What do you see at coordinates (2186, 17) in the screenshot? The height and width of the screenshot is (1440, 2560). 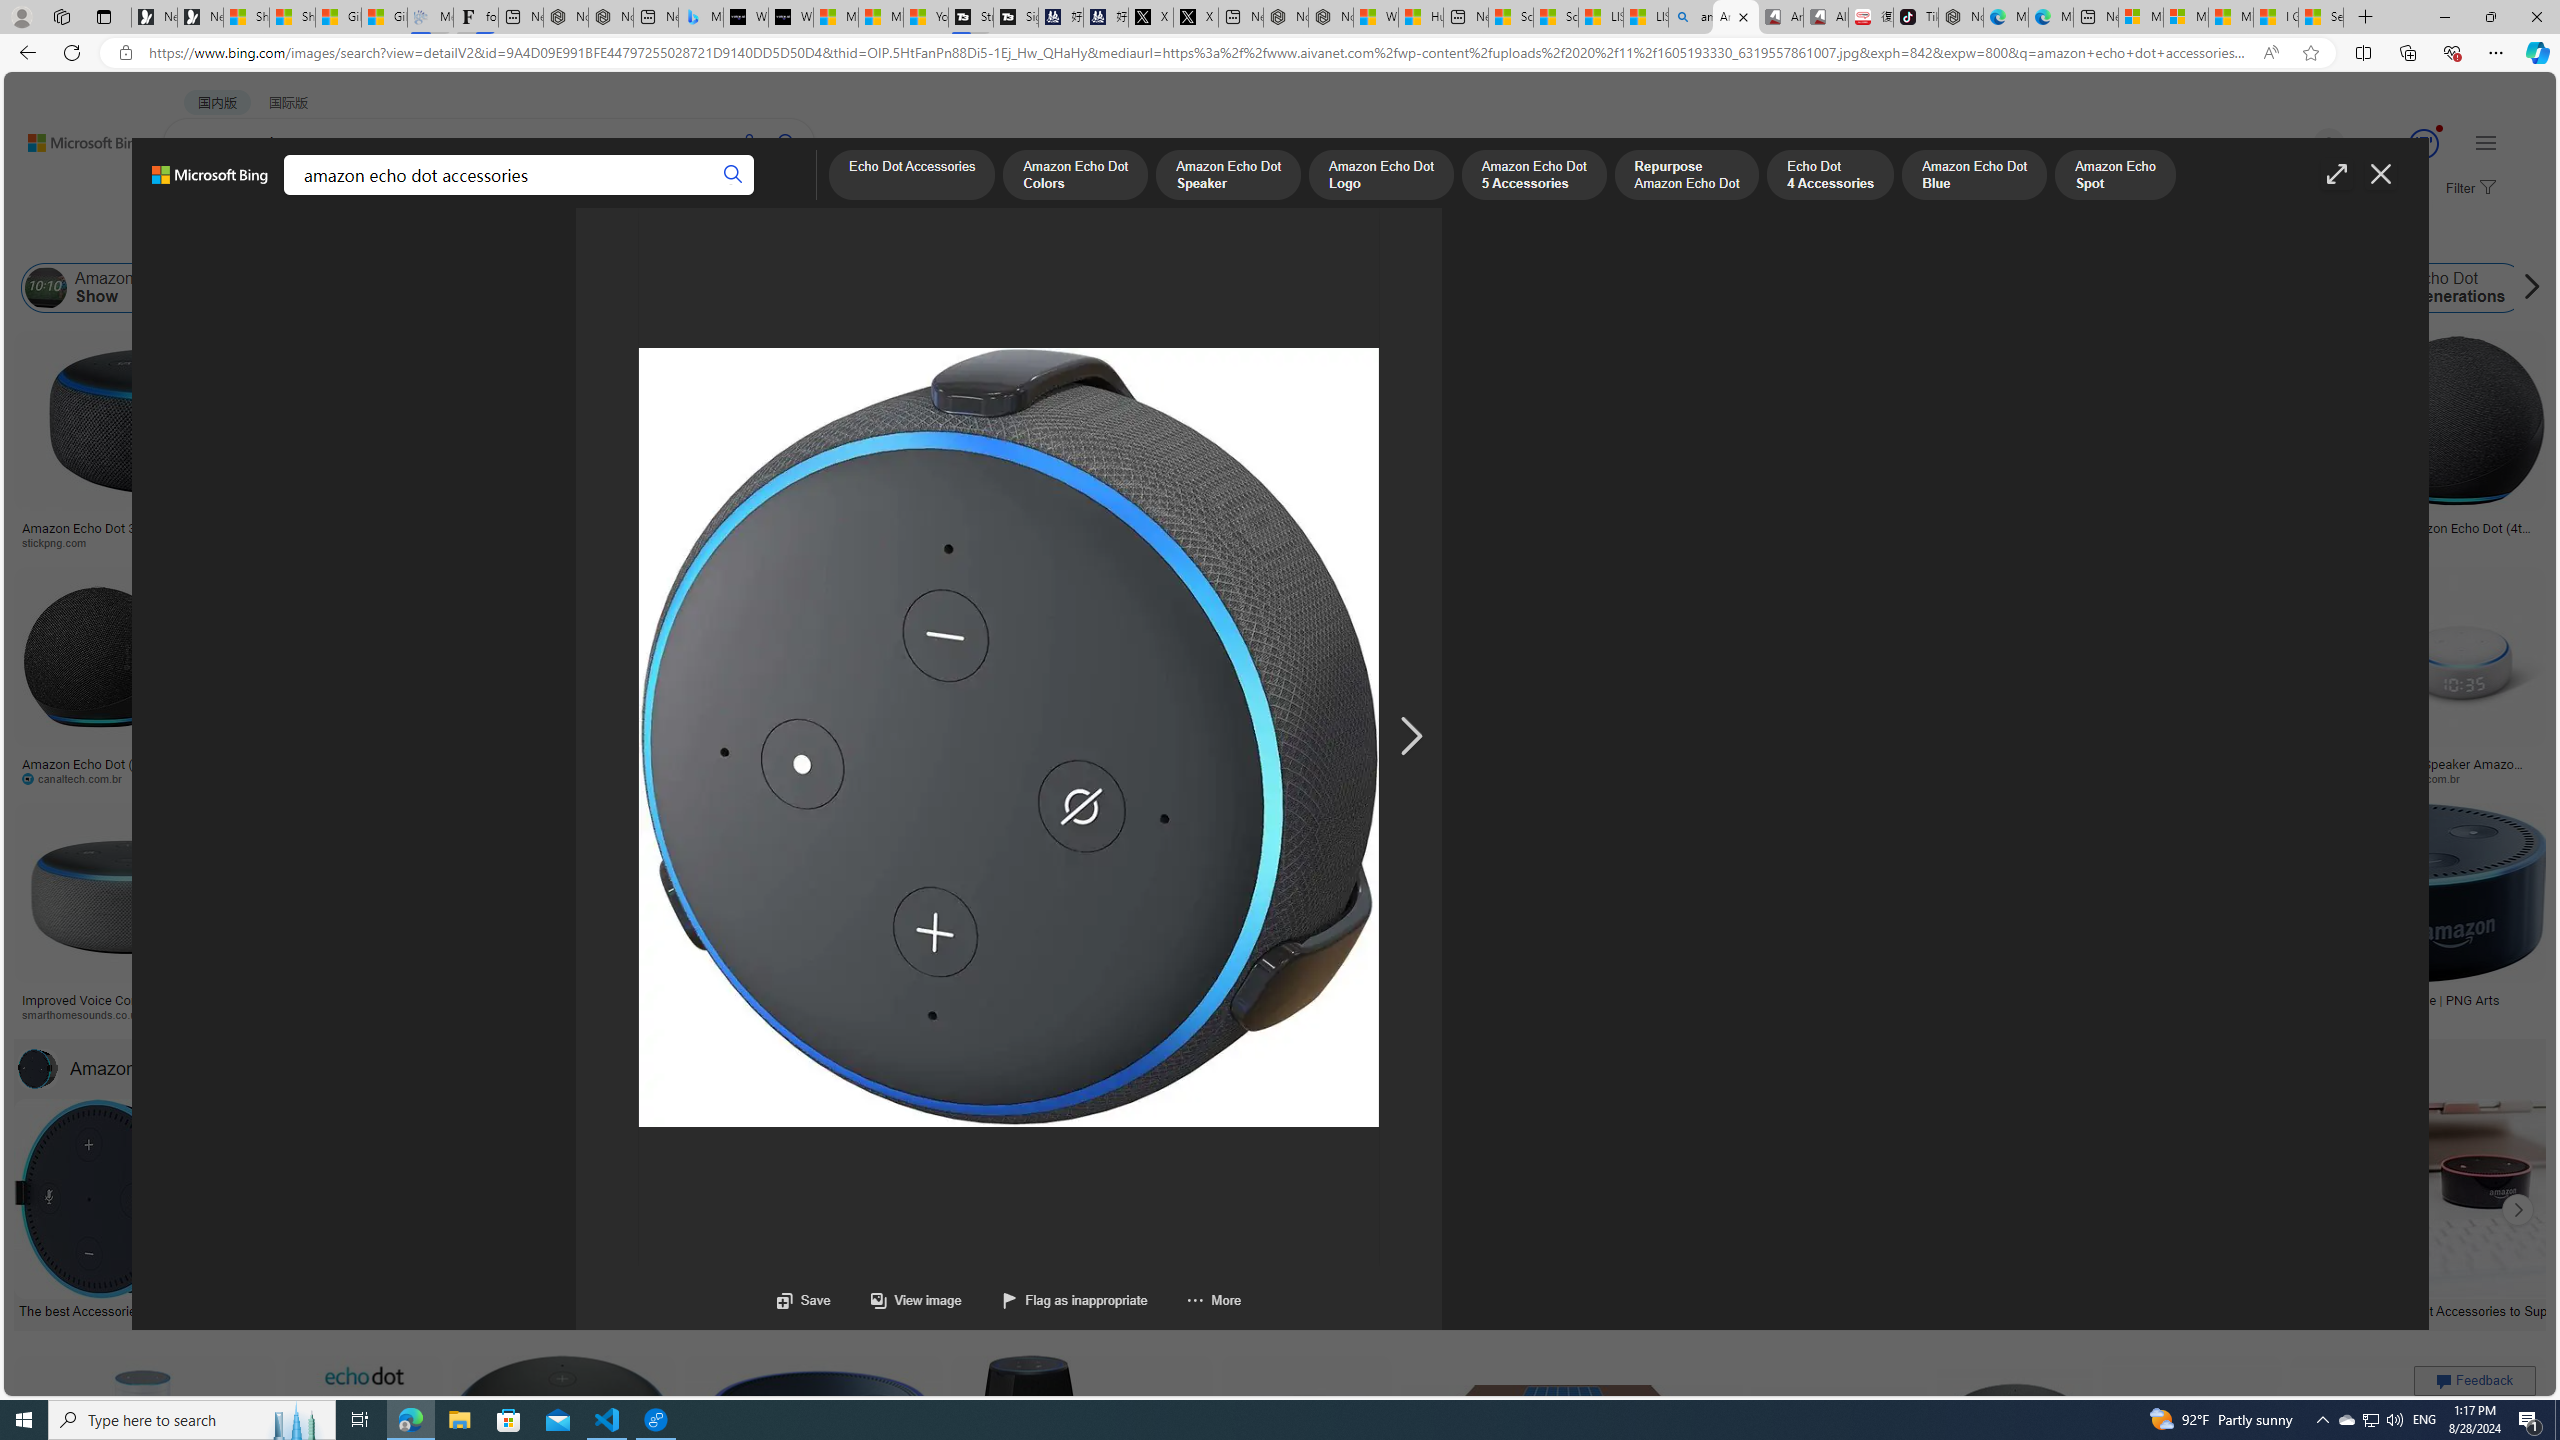 I see `Microsoft account | Privacy` at bounding box center [2186, 17].